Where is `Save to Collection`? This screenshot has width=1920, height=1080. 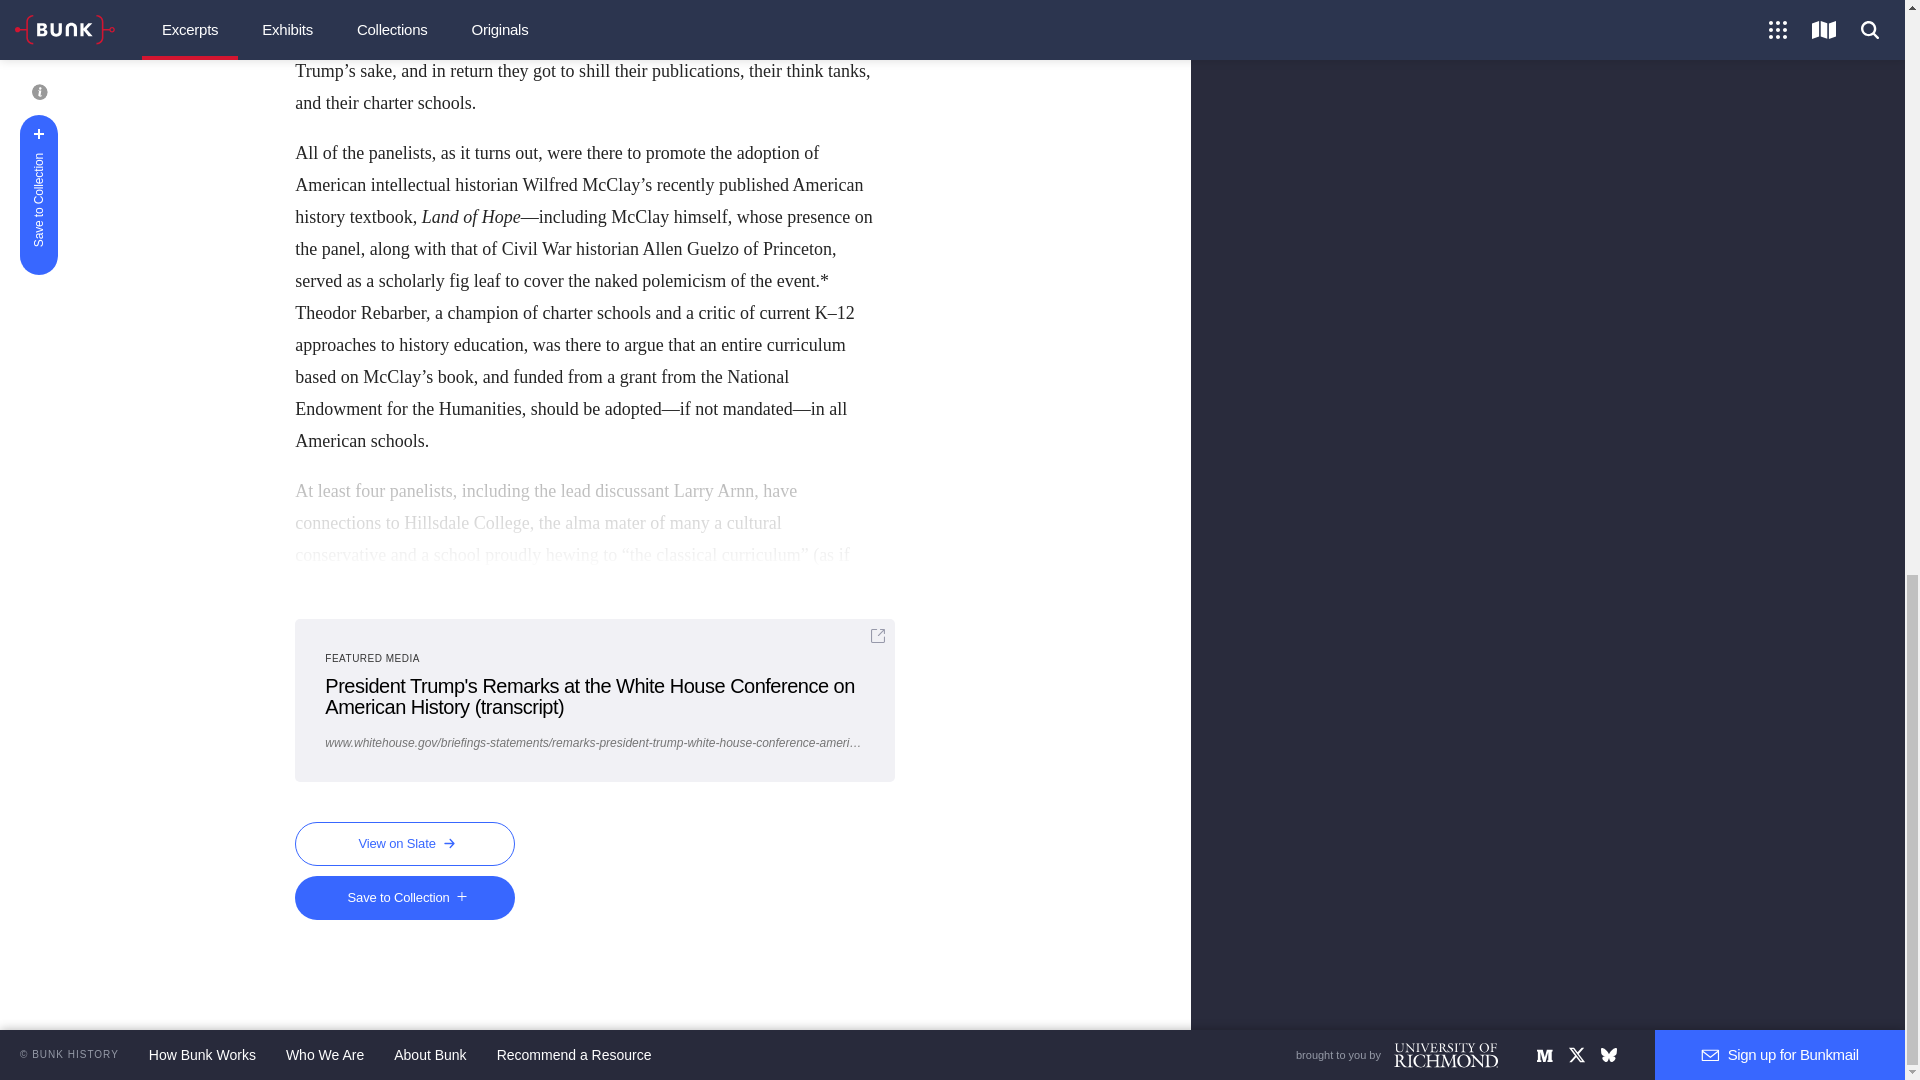
Save to Collection is located at coordinates (404, 898).